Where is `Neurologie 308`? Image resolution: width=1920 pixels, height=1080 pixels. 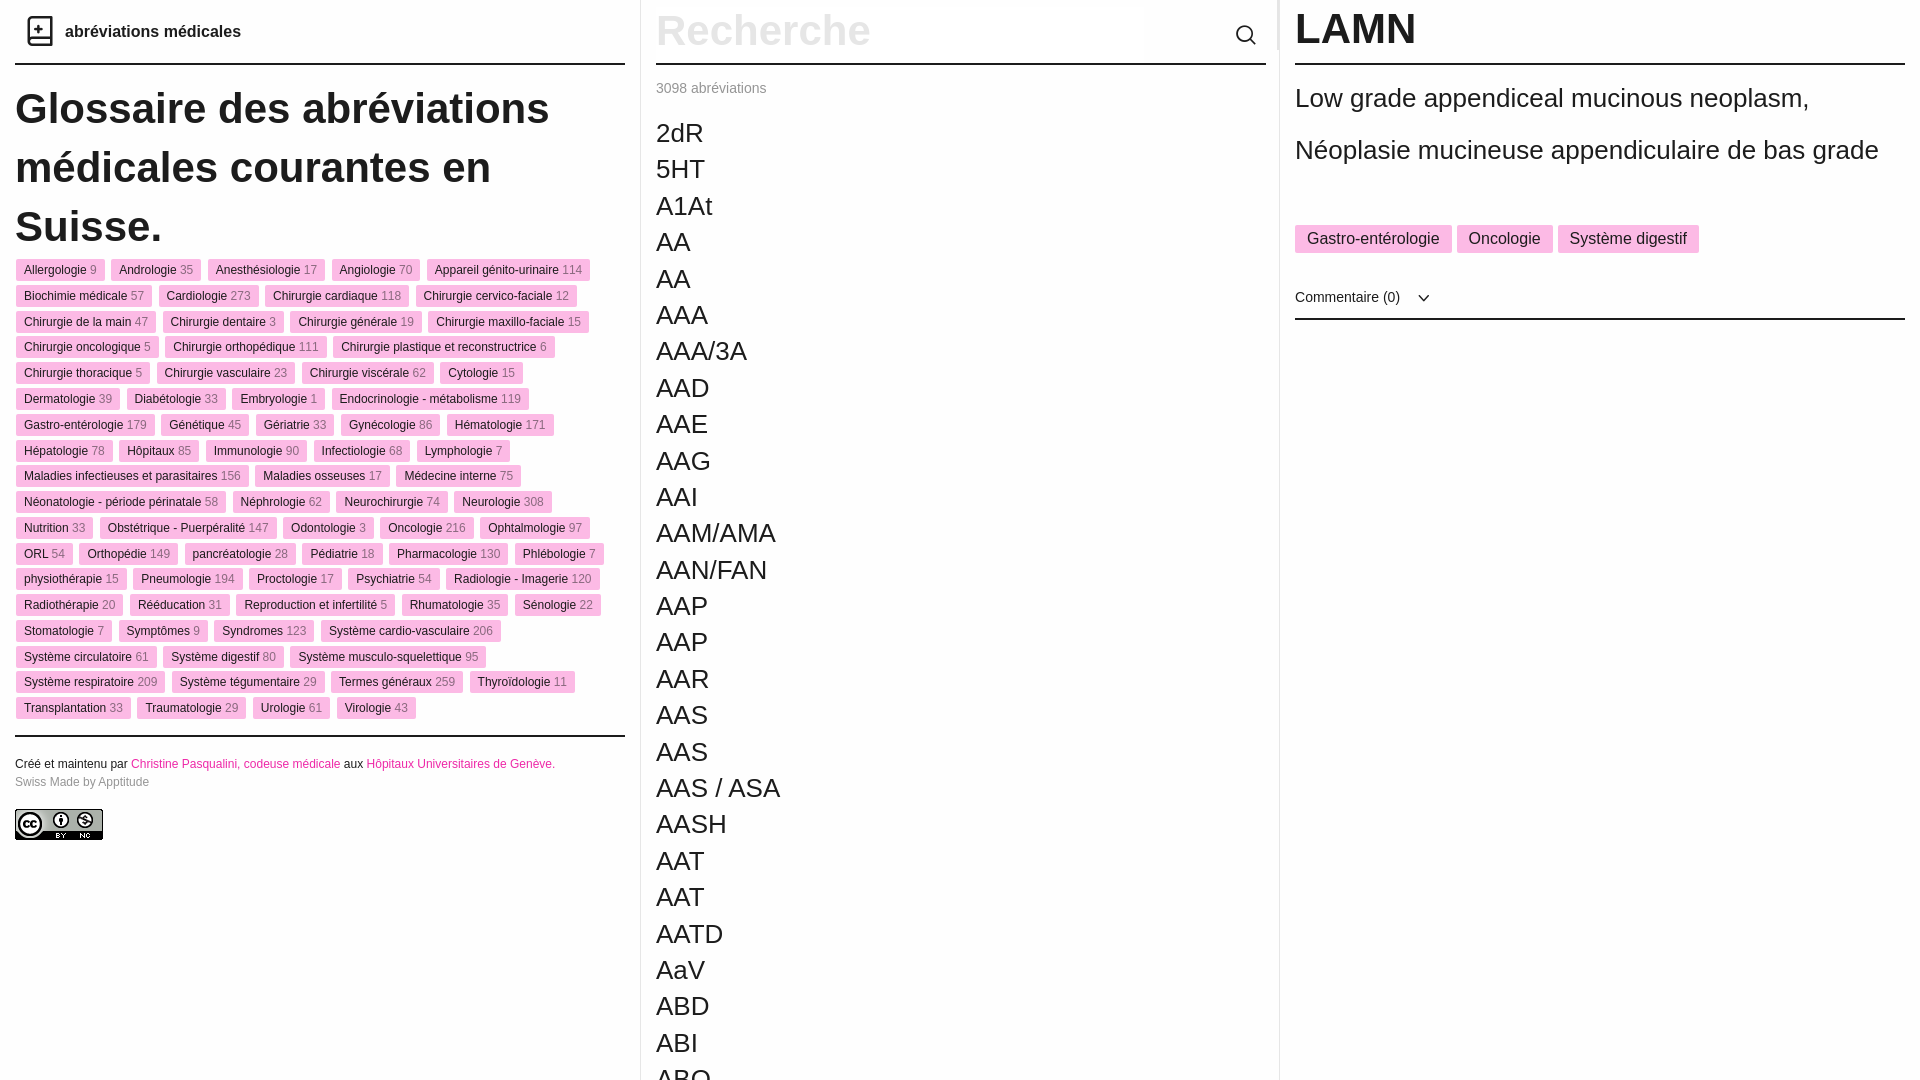
Neurologie 308 is located at coordinates (502, 502).